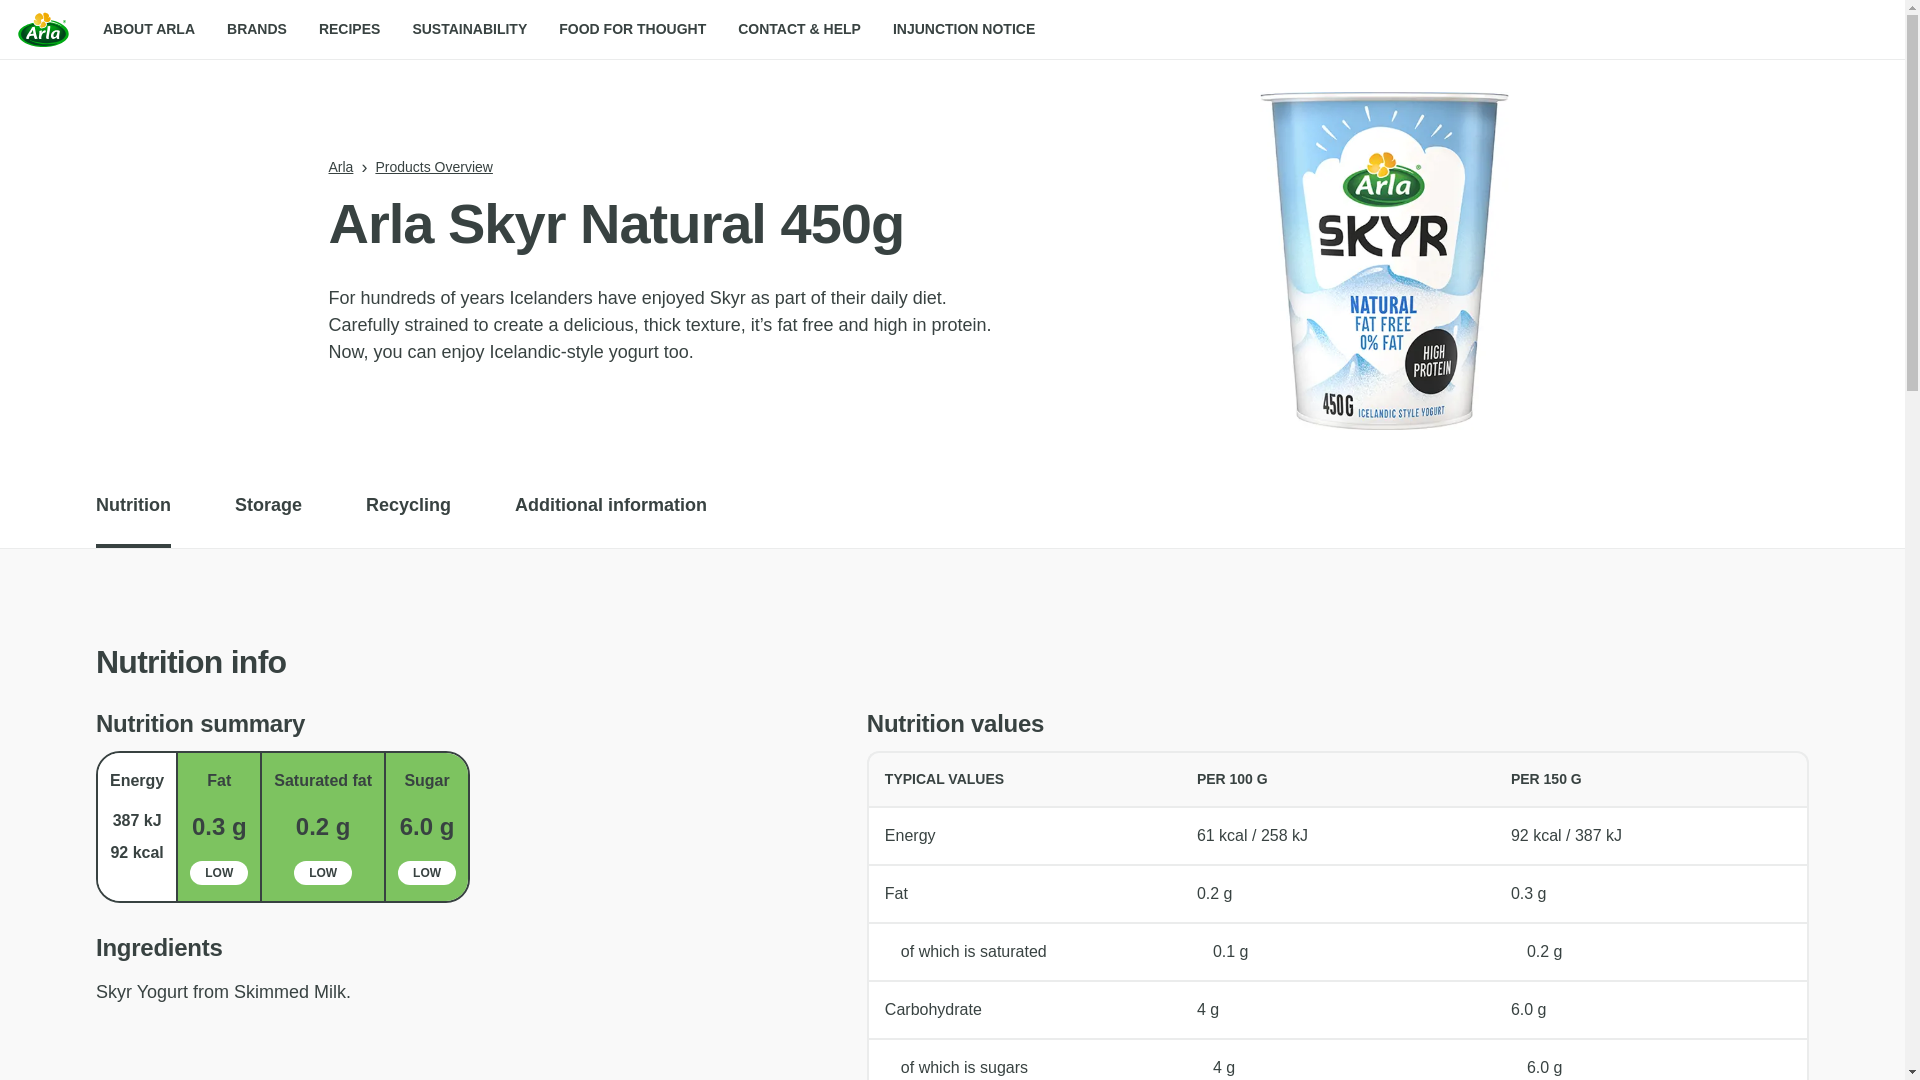  Describe the element at coordinates (257, 30) in the screenshot. I see `BRANDS` at that location.